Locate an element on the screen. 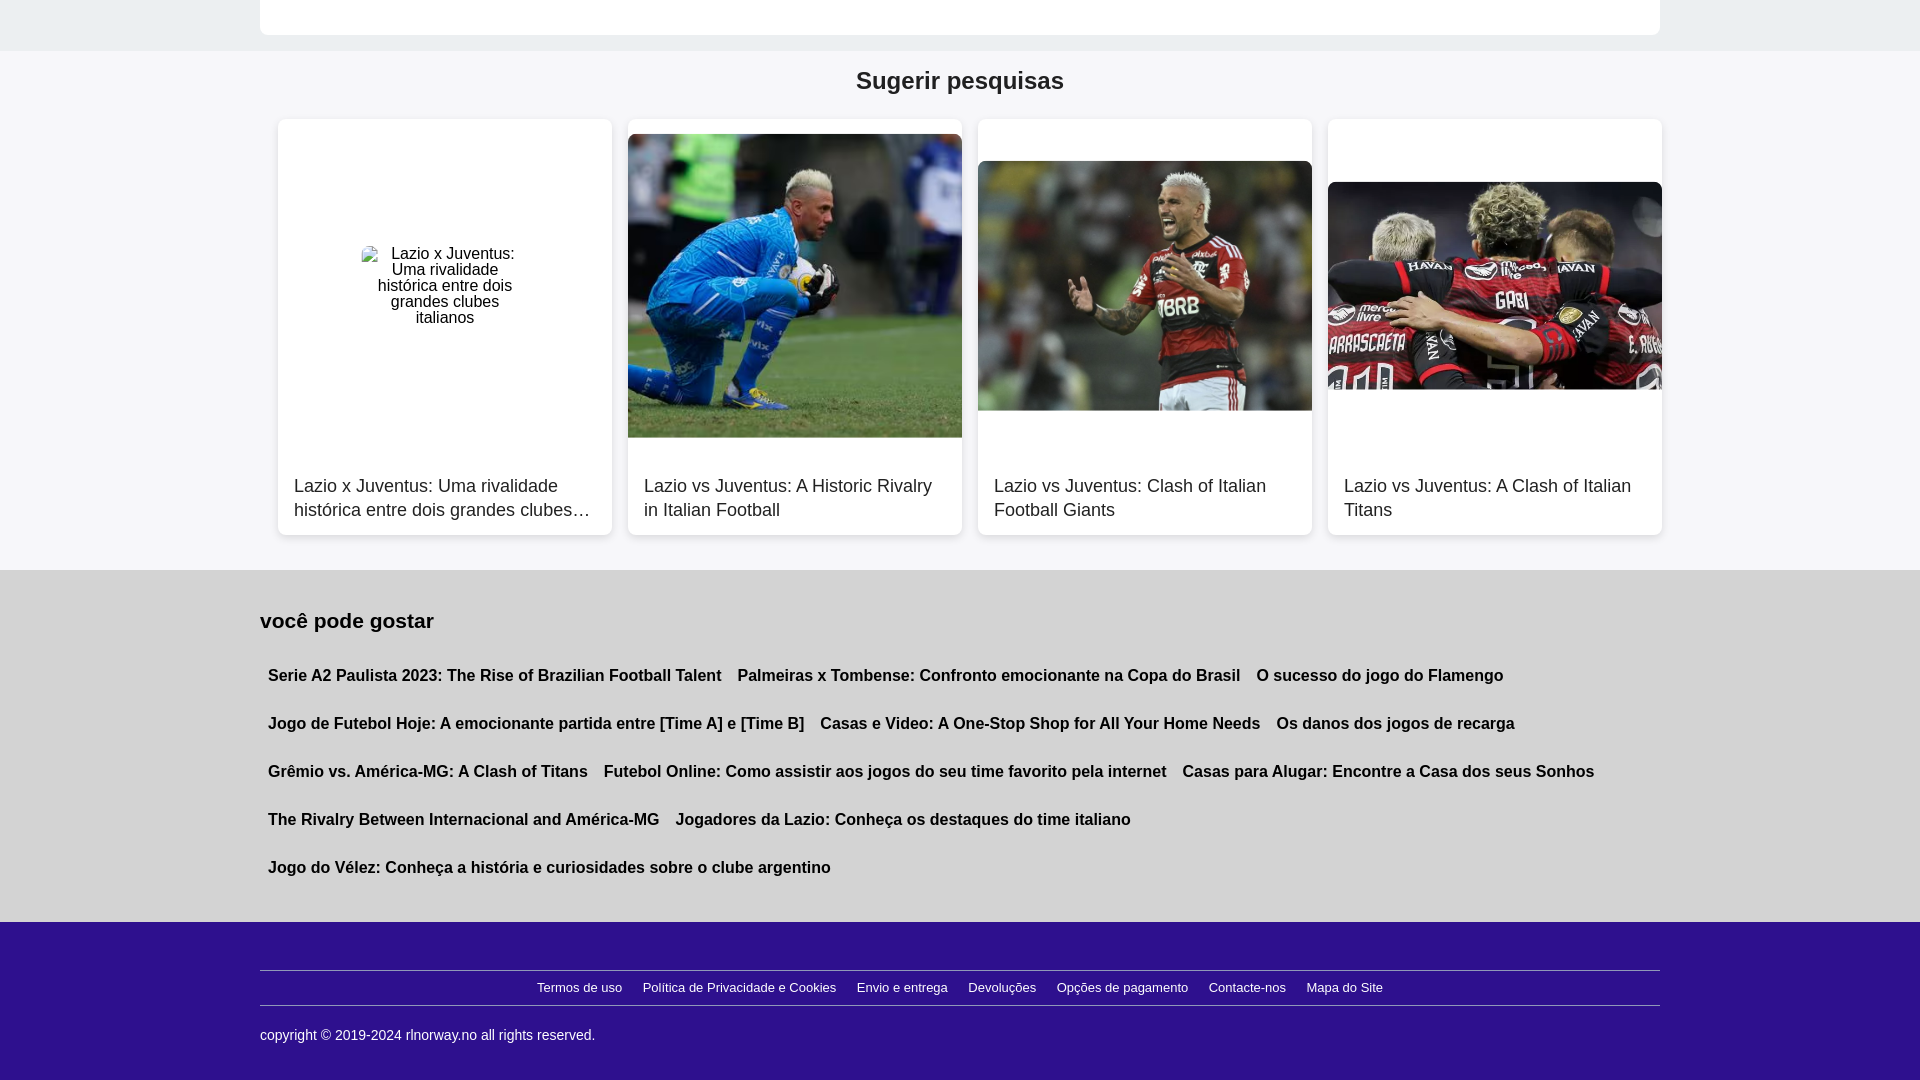 This screenshot has width=1920, height=1080. Casas para Alugar: Encontre a Casa dos seus Sonhos is located at coordinates (1389, 772).